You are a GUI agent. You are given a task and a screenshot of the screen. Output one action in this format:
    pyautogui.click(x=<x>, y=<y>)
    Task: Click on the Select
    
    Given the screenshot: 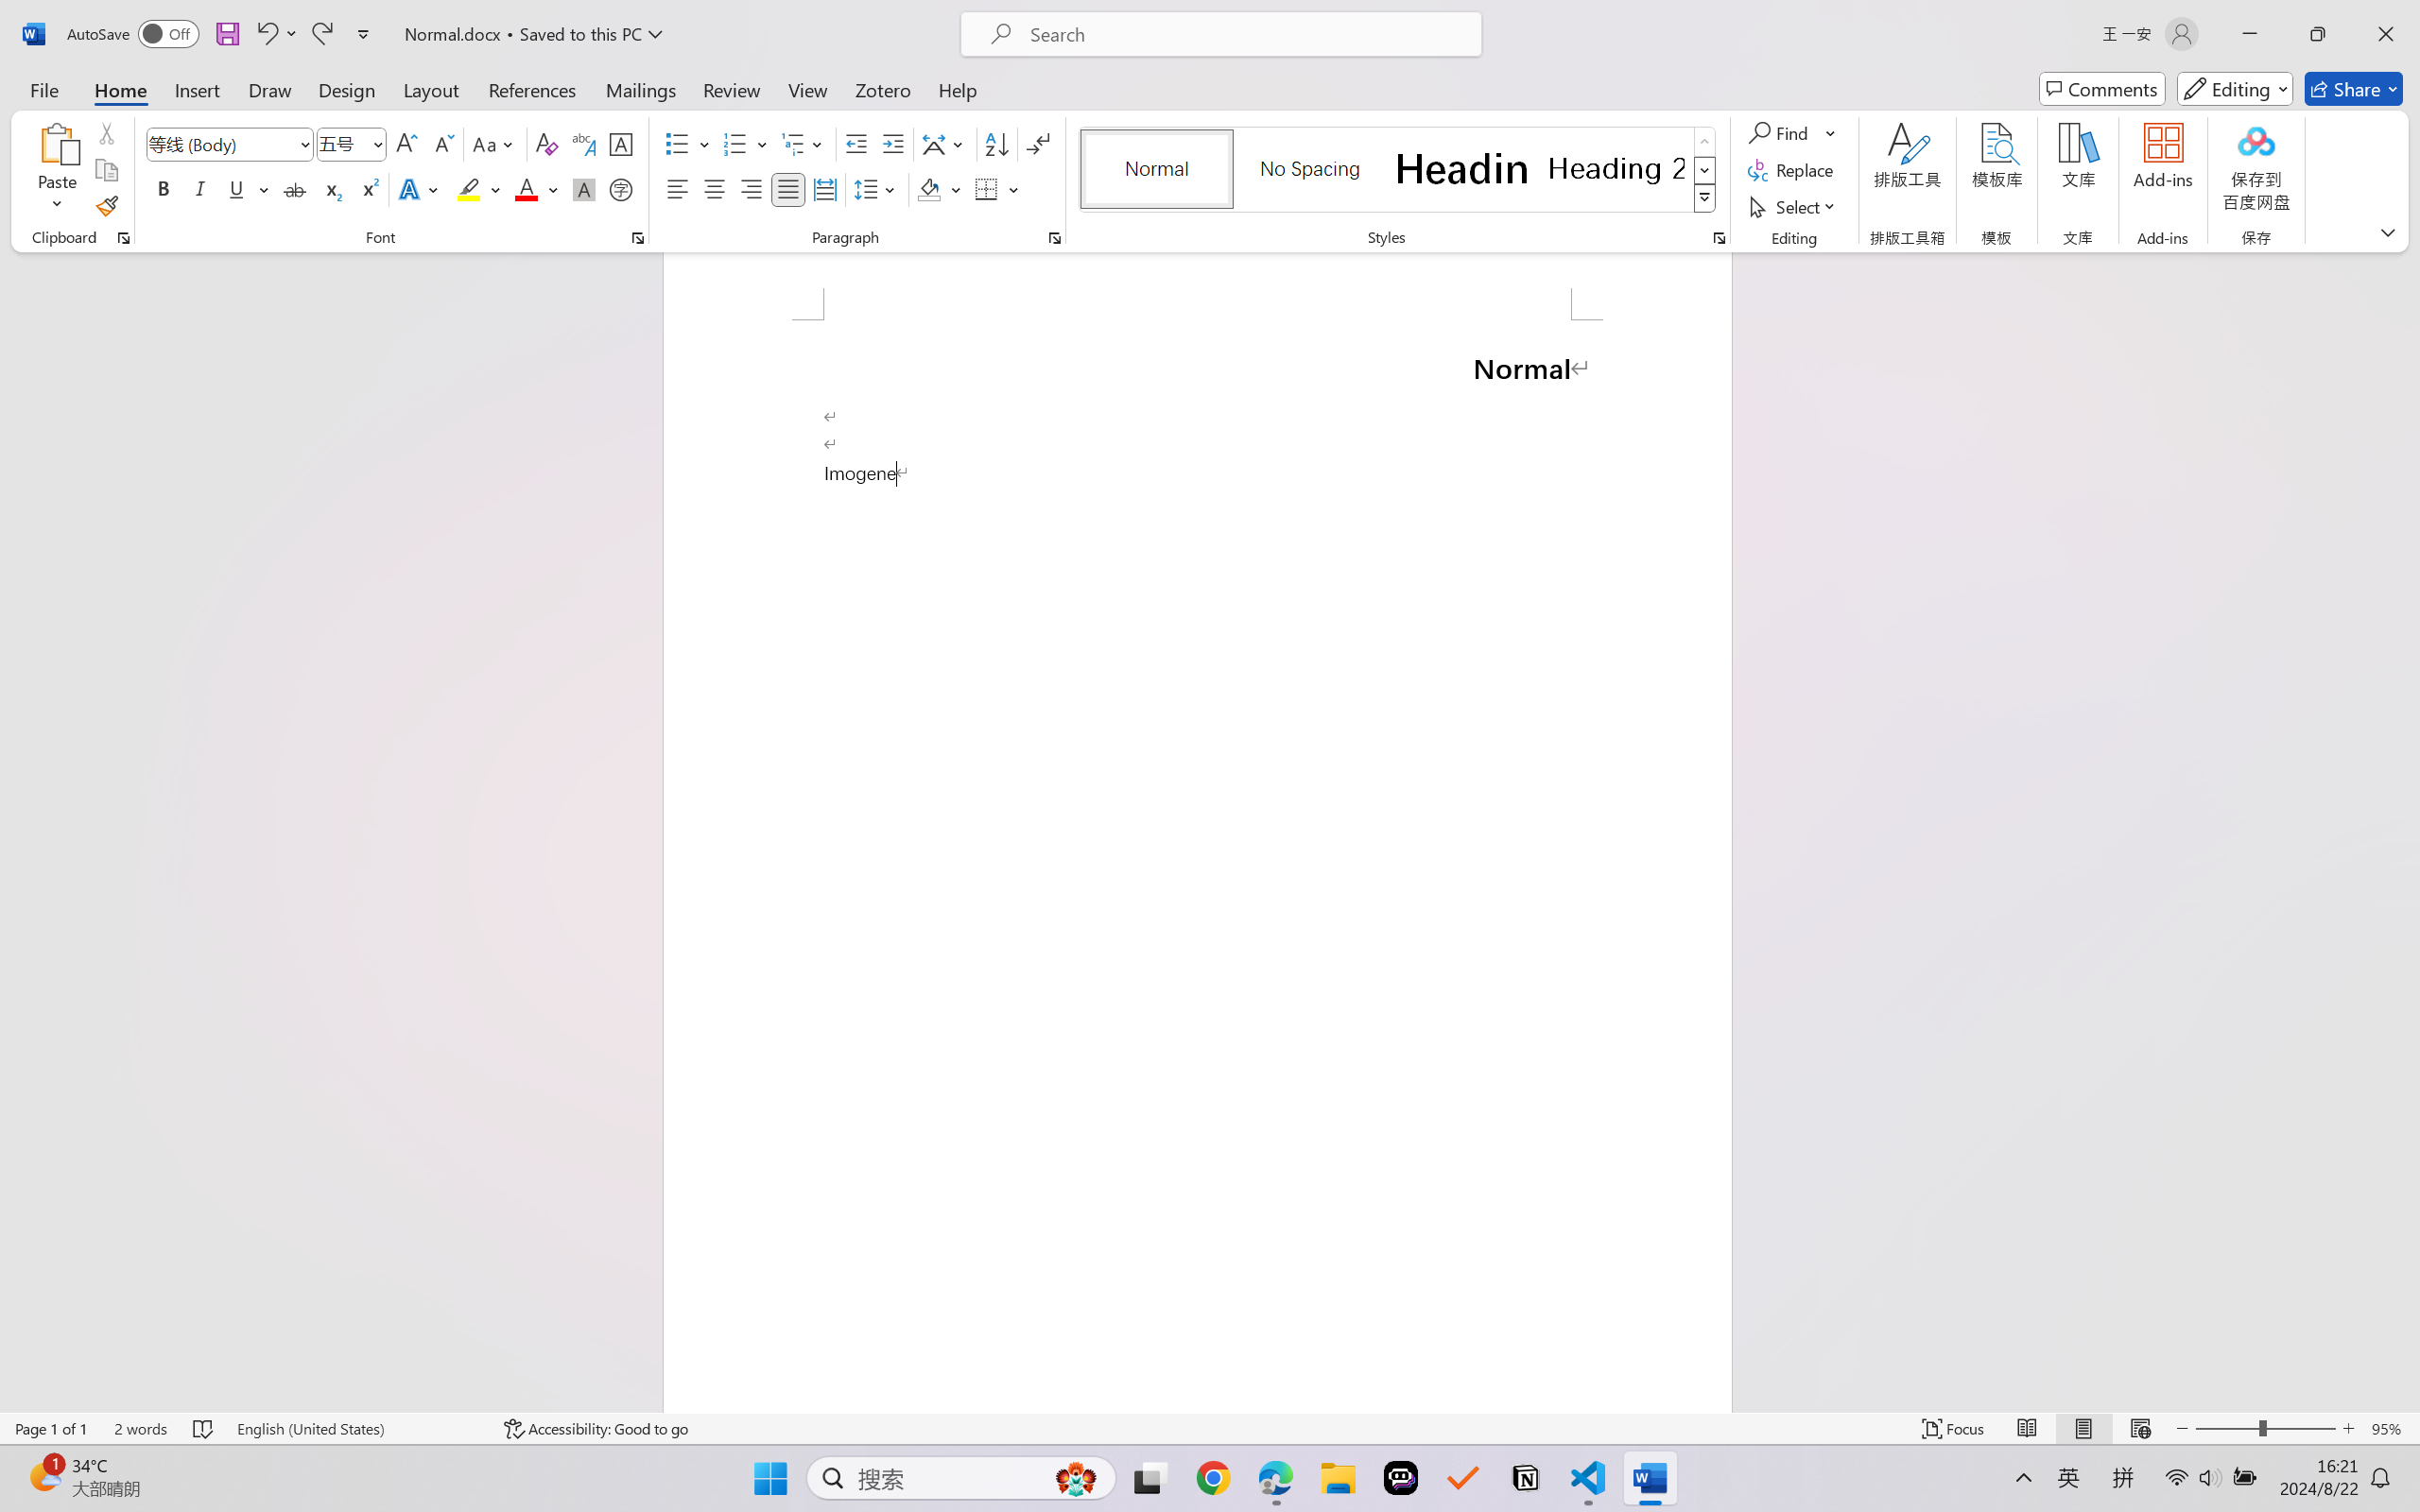 What is the action you would take?
    pyautogui.click(x=1795, y=206)
    